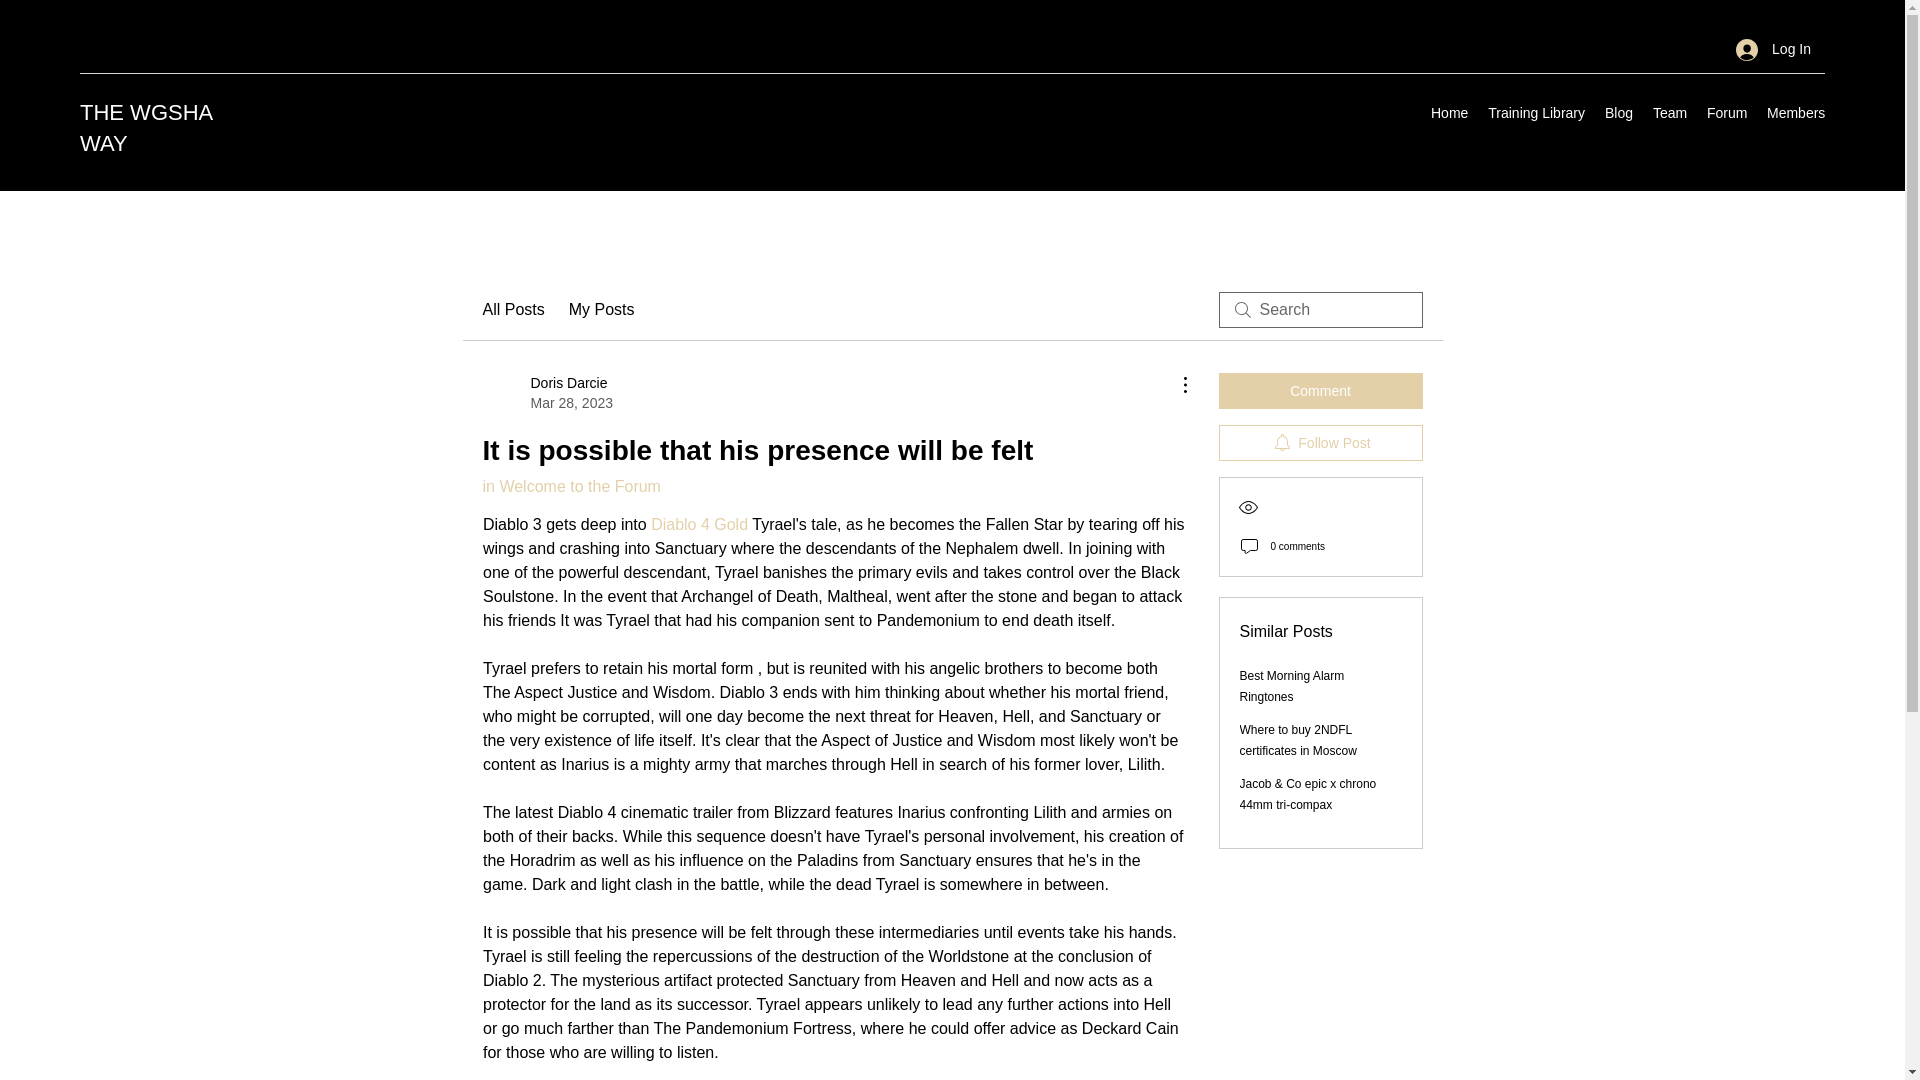 This screenshot has height=1080, width=1920. Describe the element at coordinates (1292, 686) in the screenshot. I see `Best Morning Alarm Ringtones` at that location.